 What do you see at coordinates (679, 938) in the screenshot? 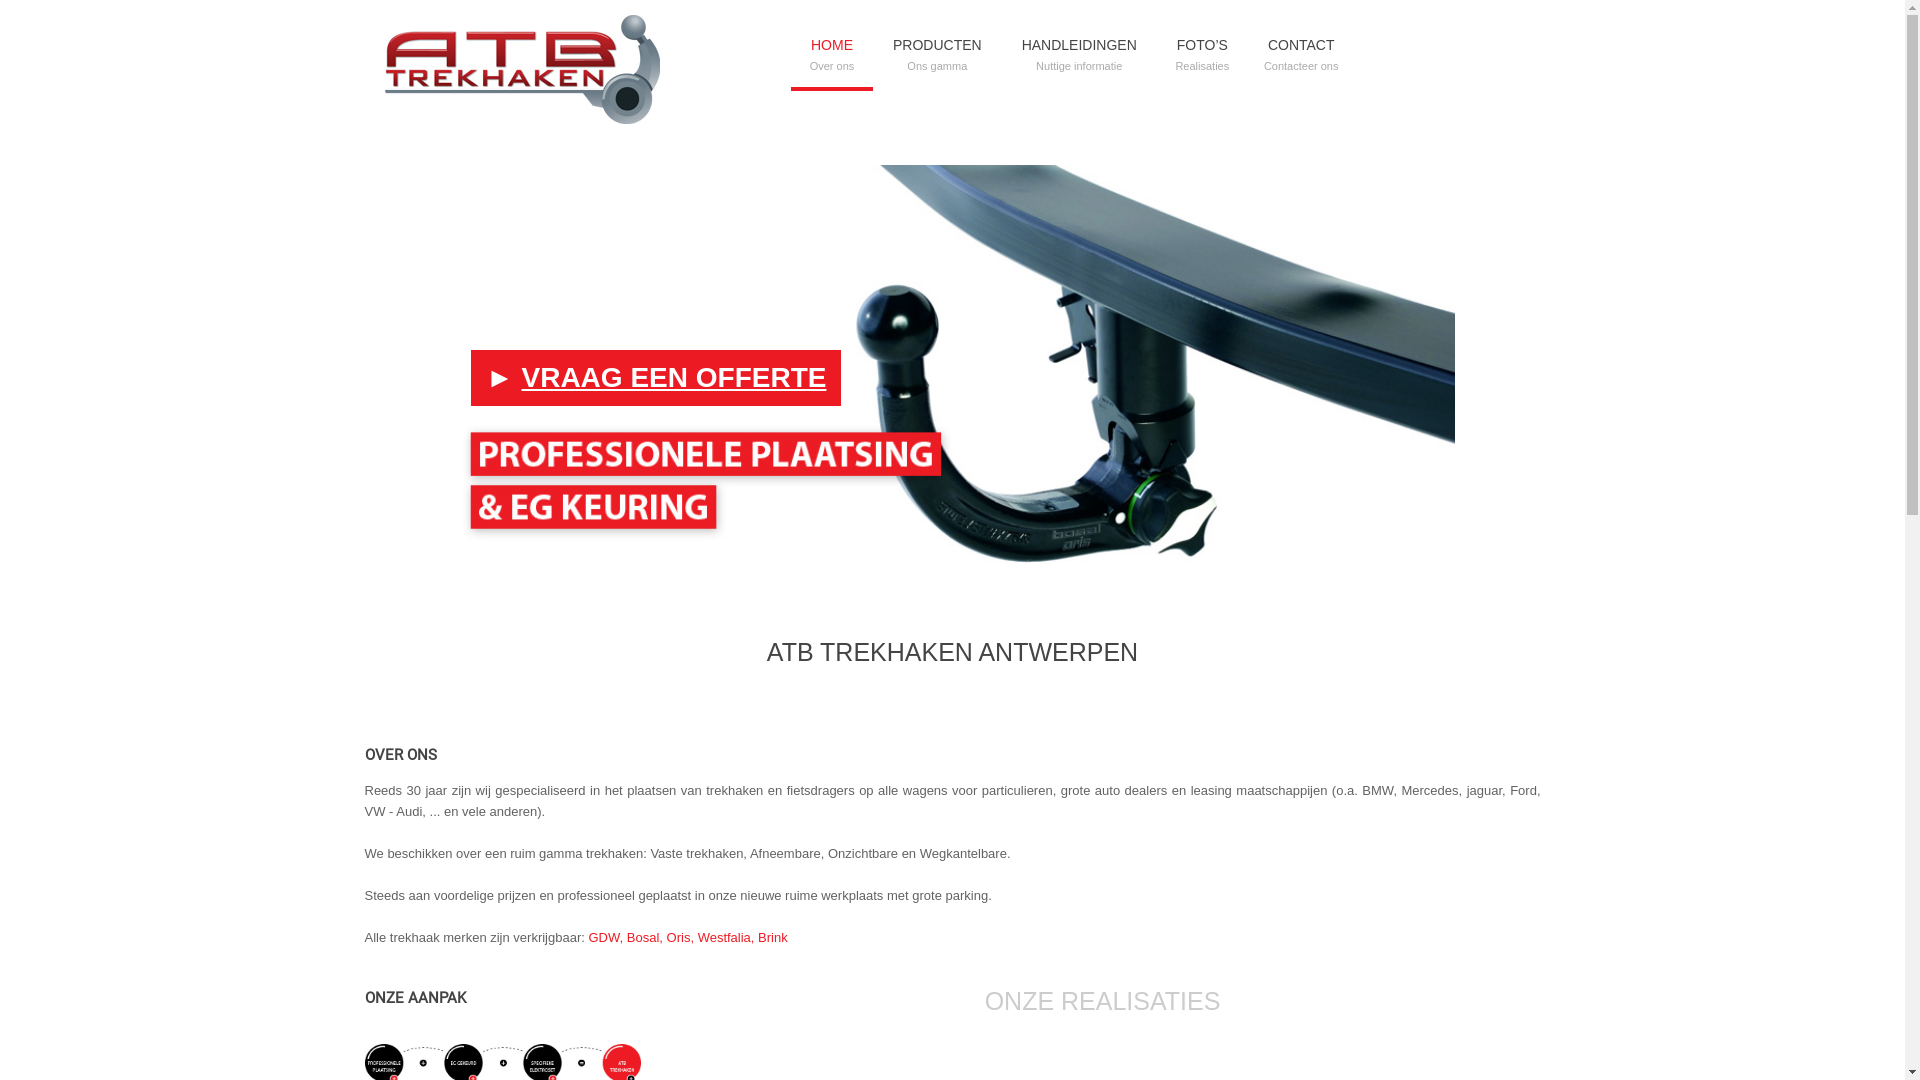
I see `Oris` at bounding box center [679, 938].